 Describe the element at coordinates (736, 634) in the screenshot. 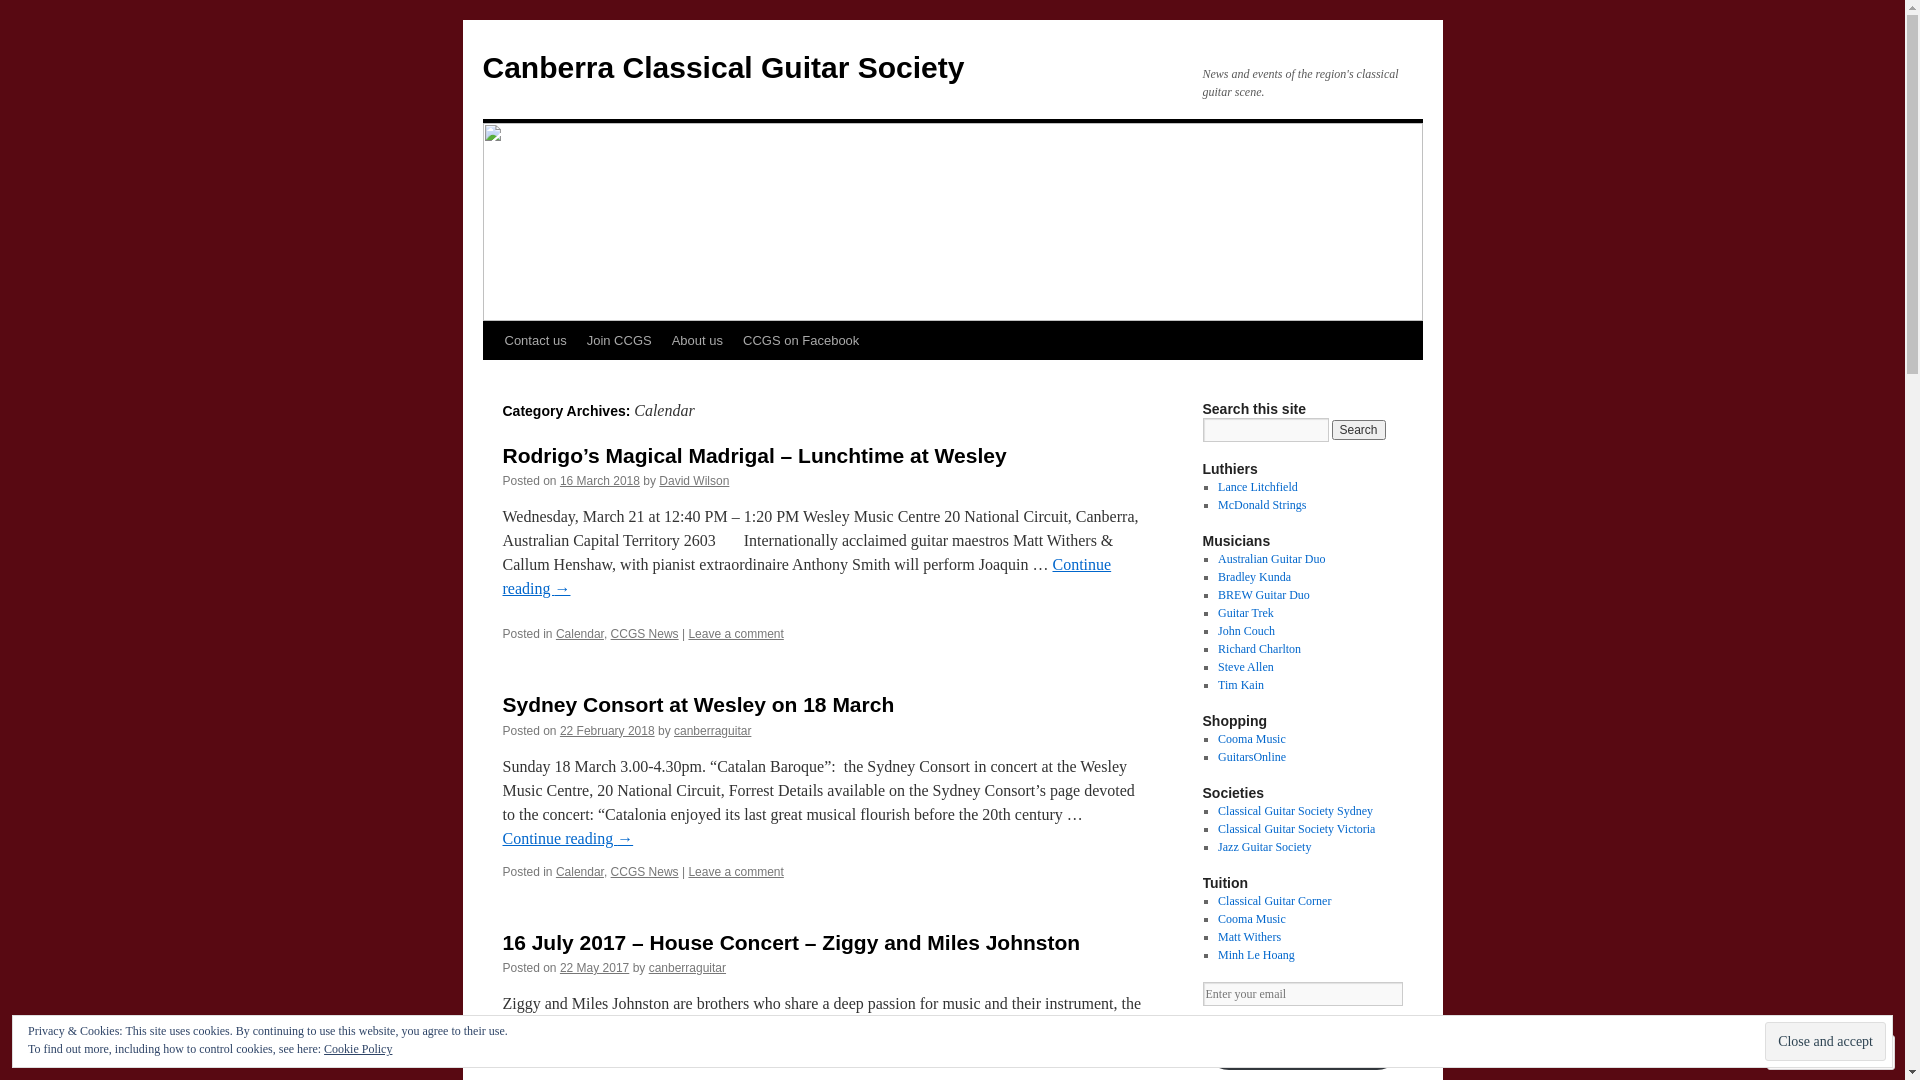

I see `Leave a comment` at that location.